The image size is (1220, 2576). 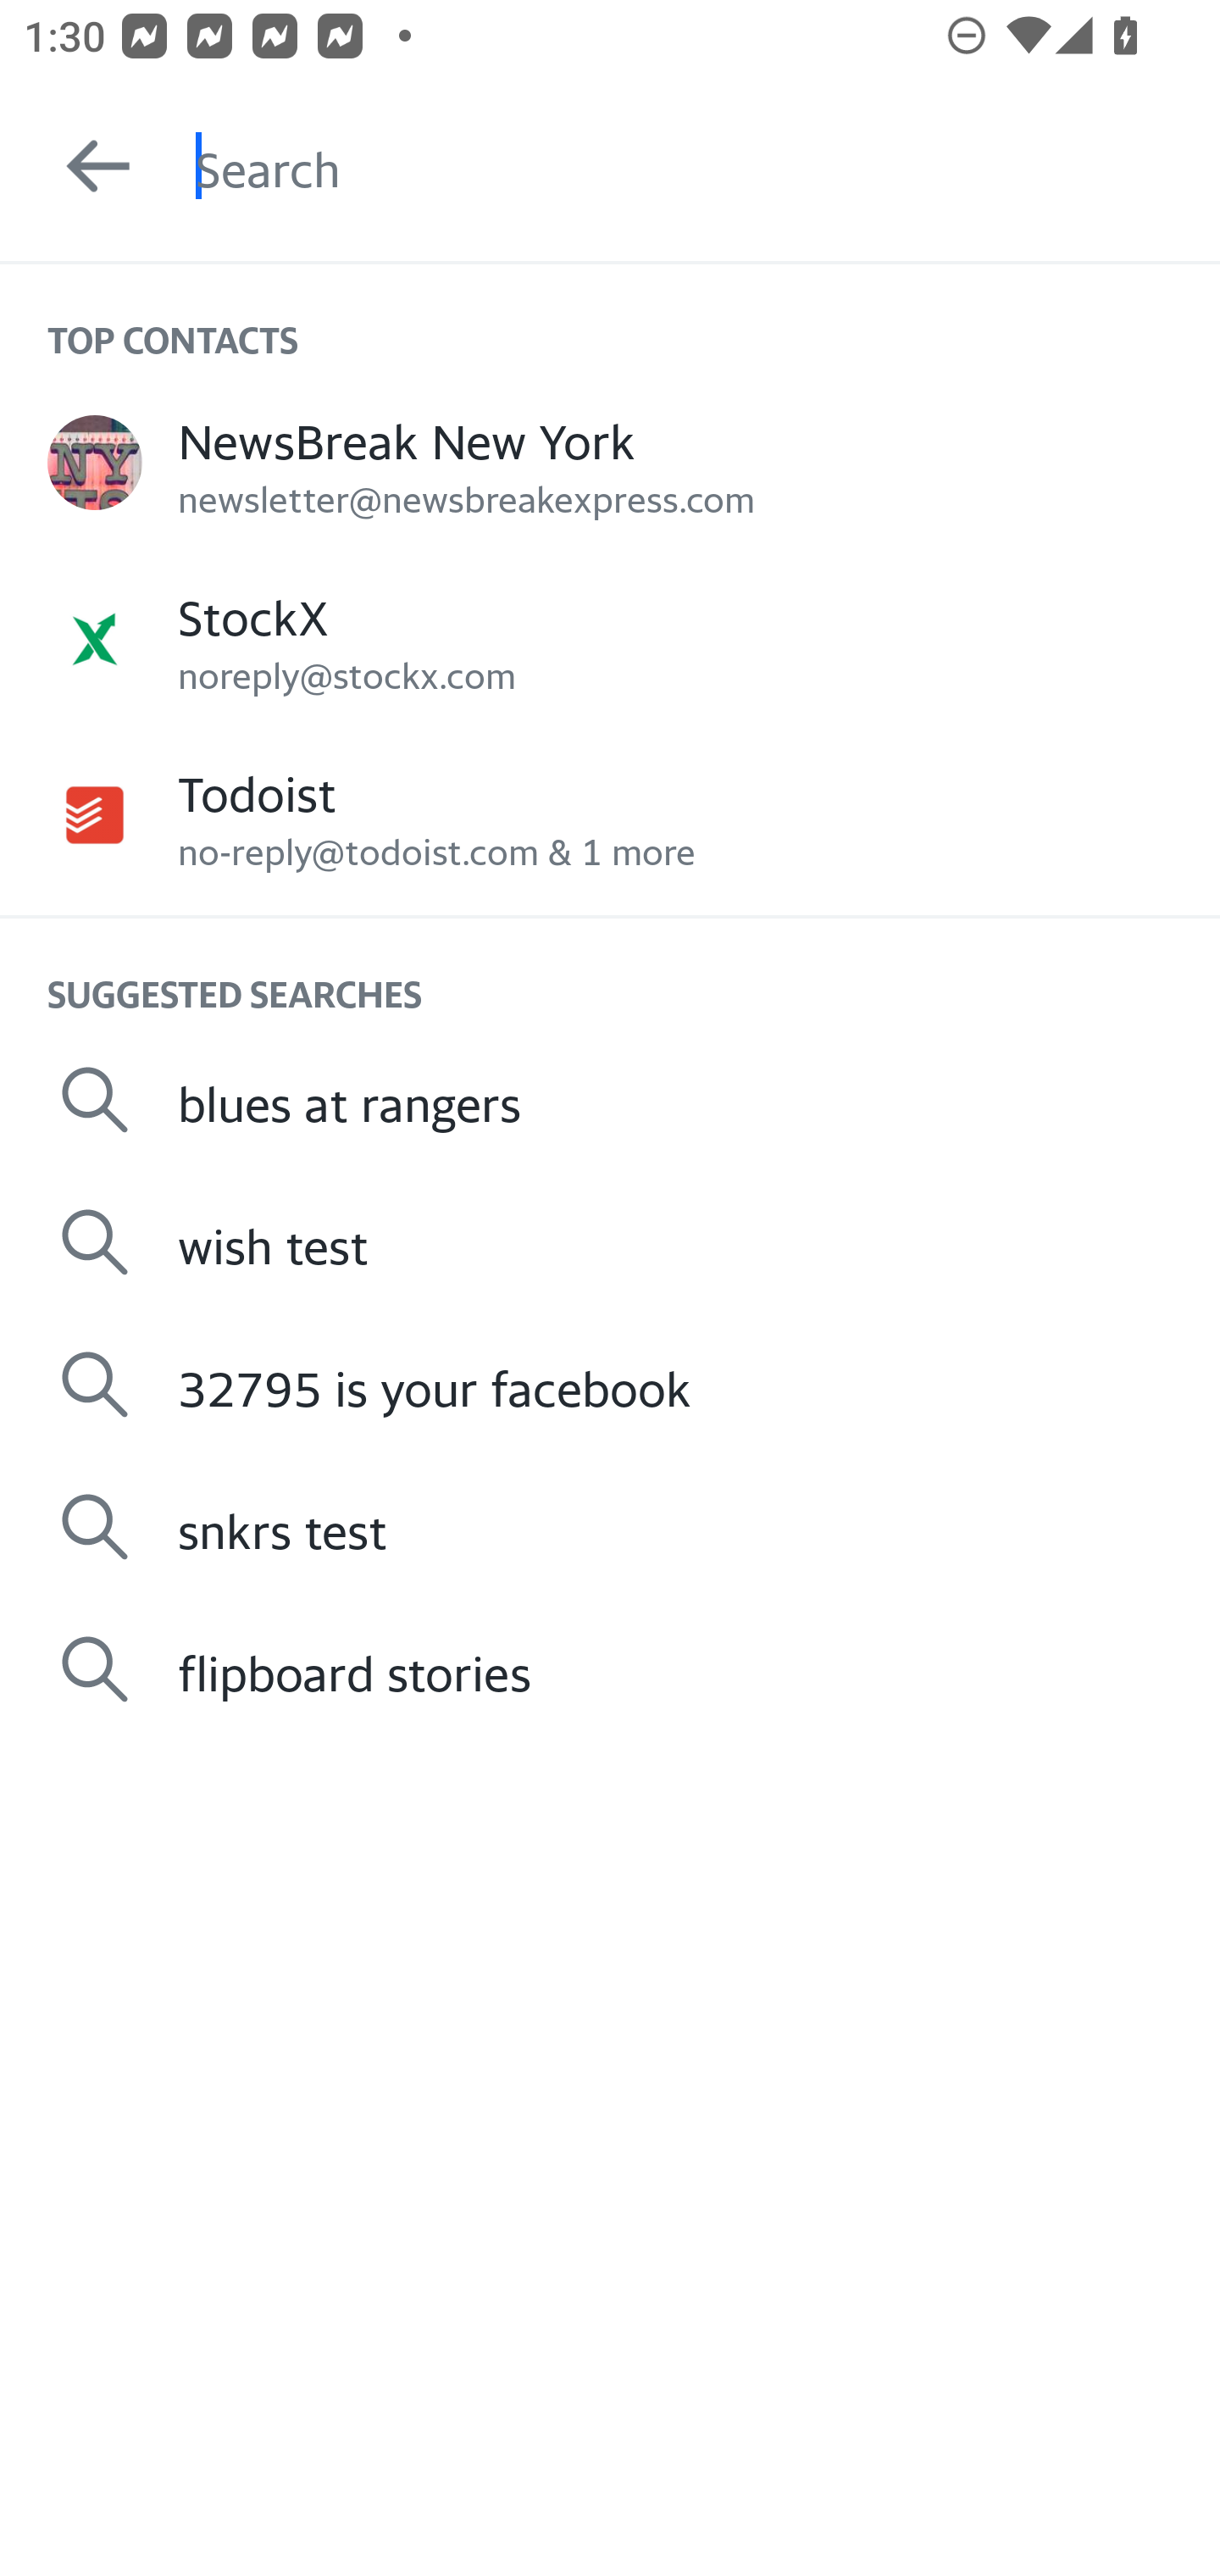 I want to click on Search, so click(x=707, y=166).